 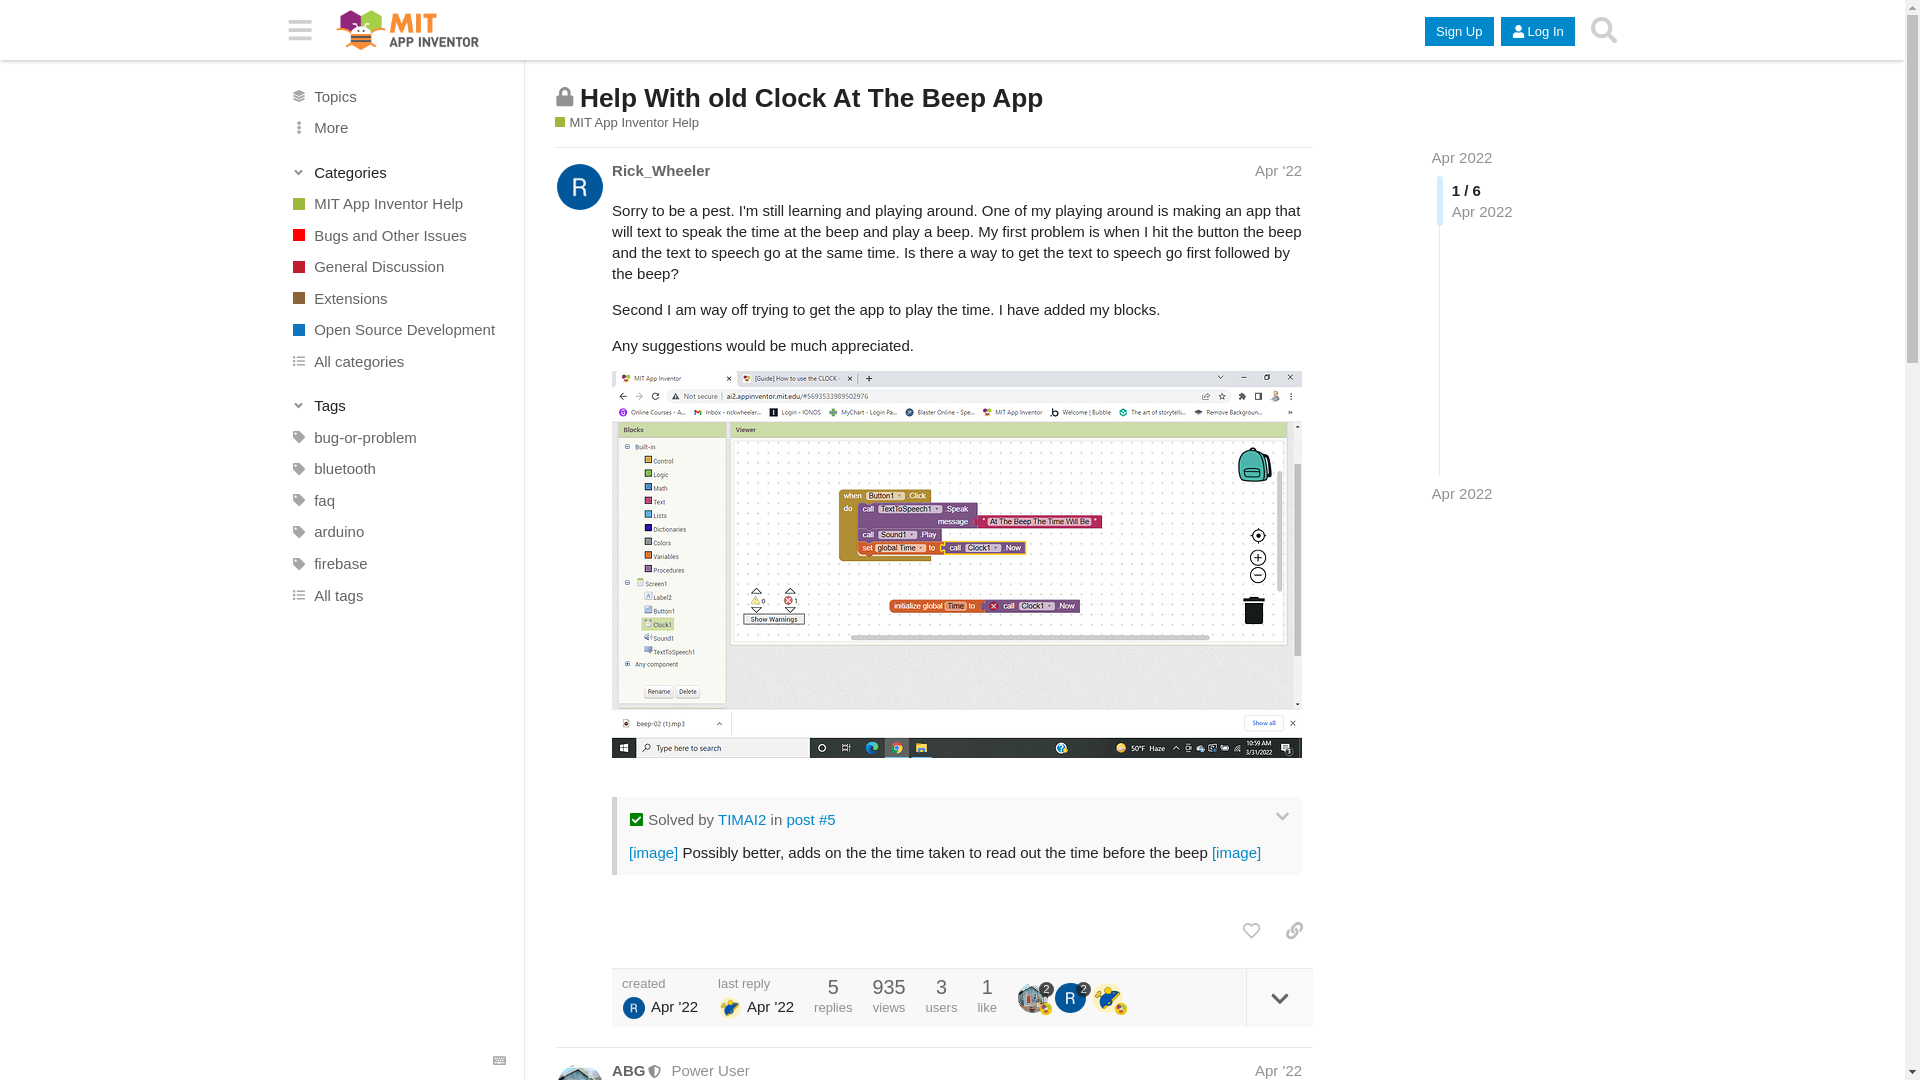 I want to click on More, so click(x=397, y=128).